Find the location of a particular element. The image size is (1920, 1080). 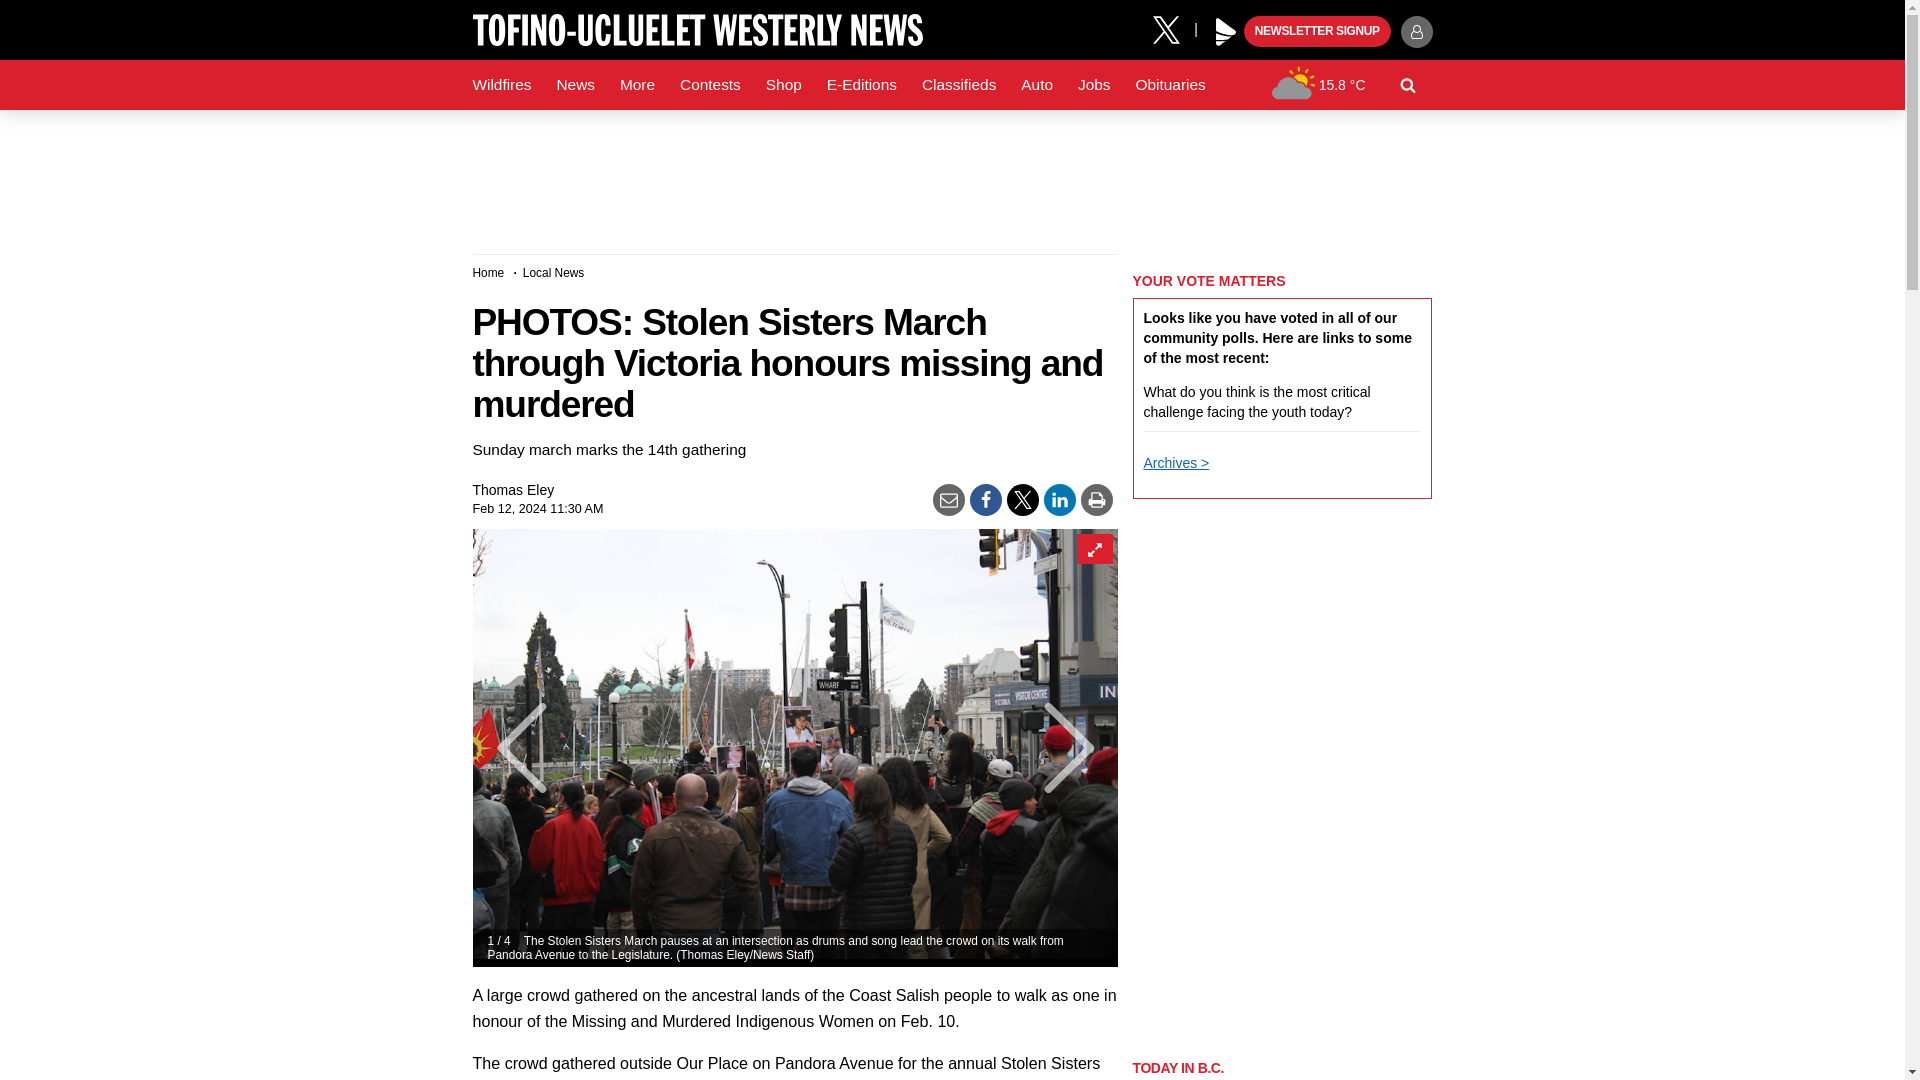

Play is located at coordinates (1226, 32).